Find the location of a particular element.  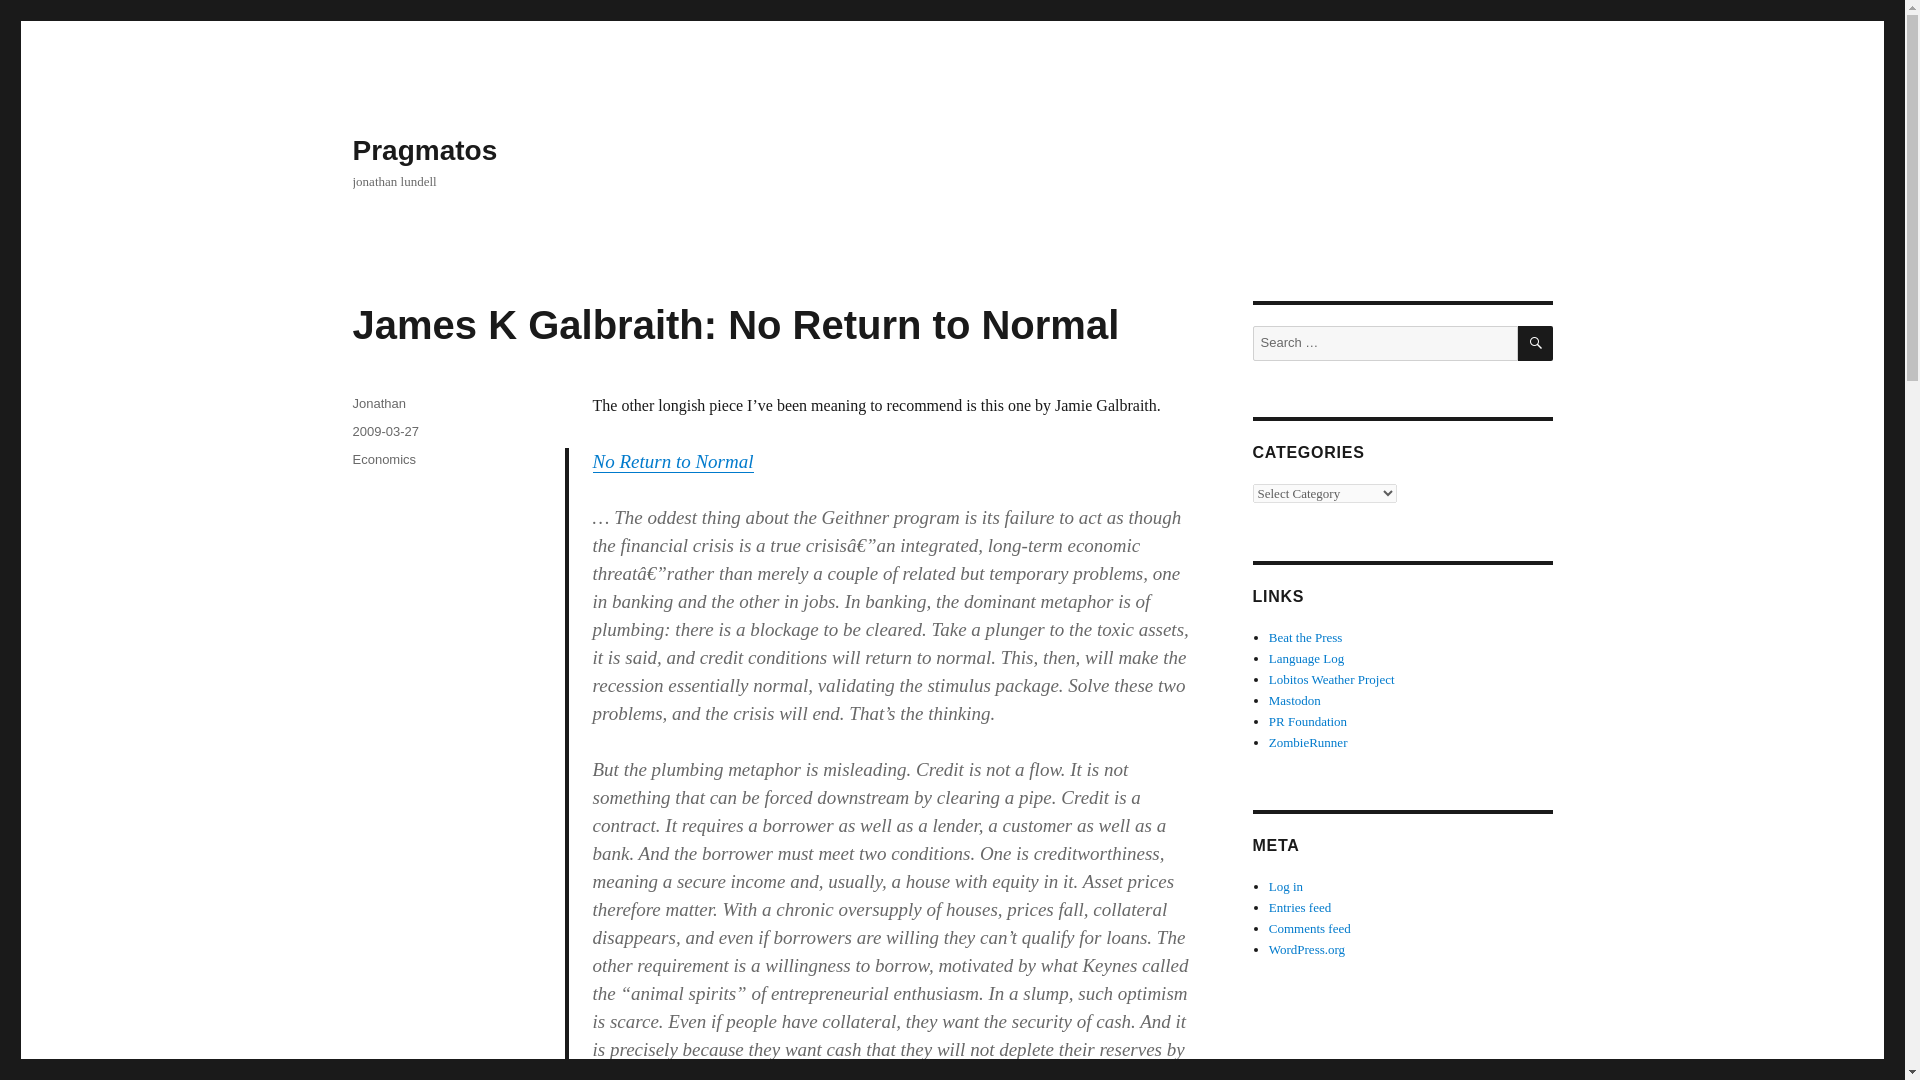

WordPress.org is located at coordinates (1307, 948).